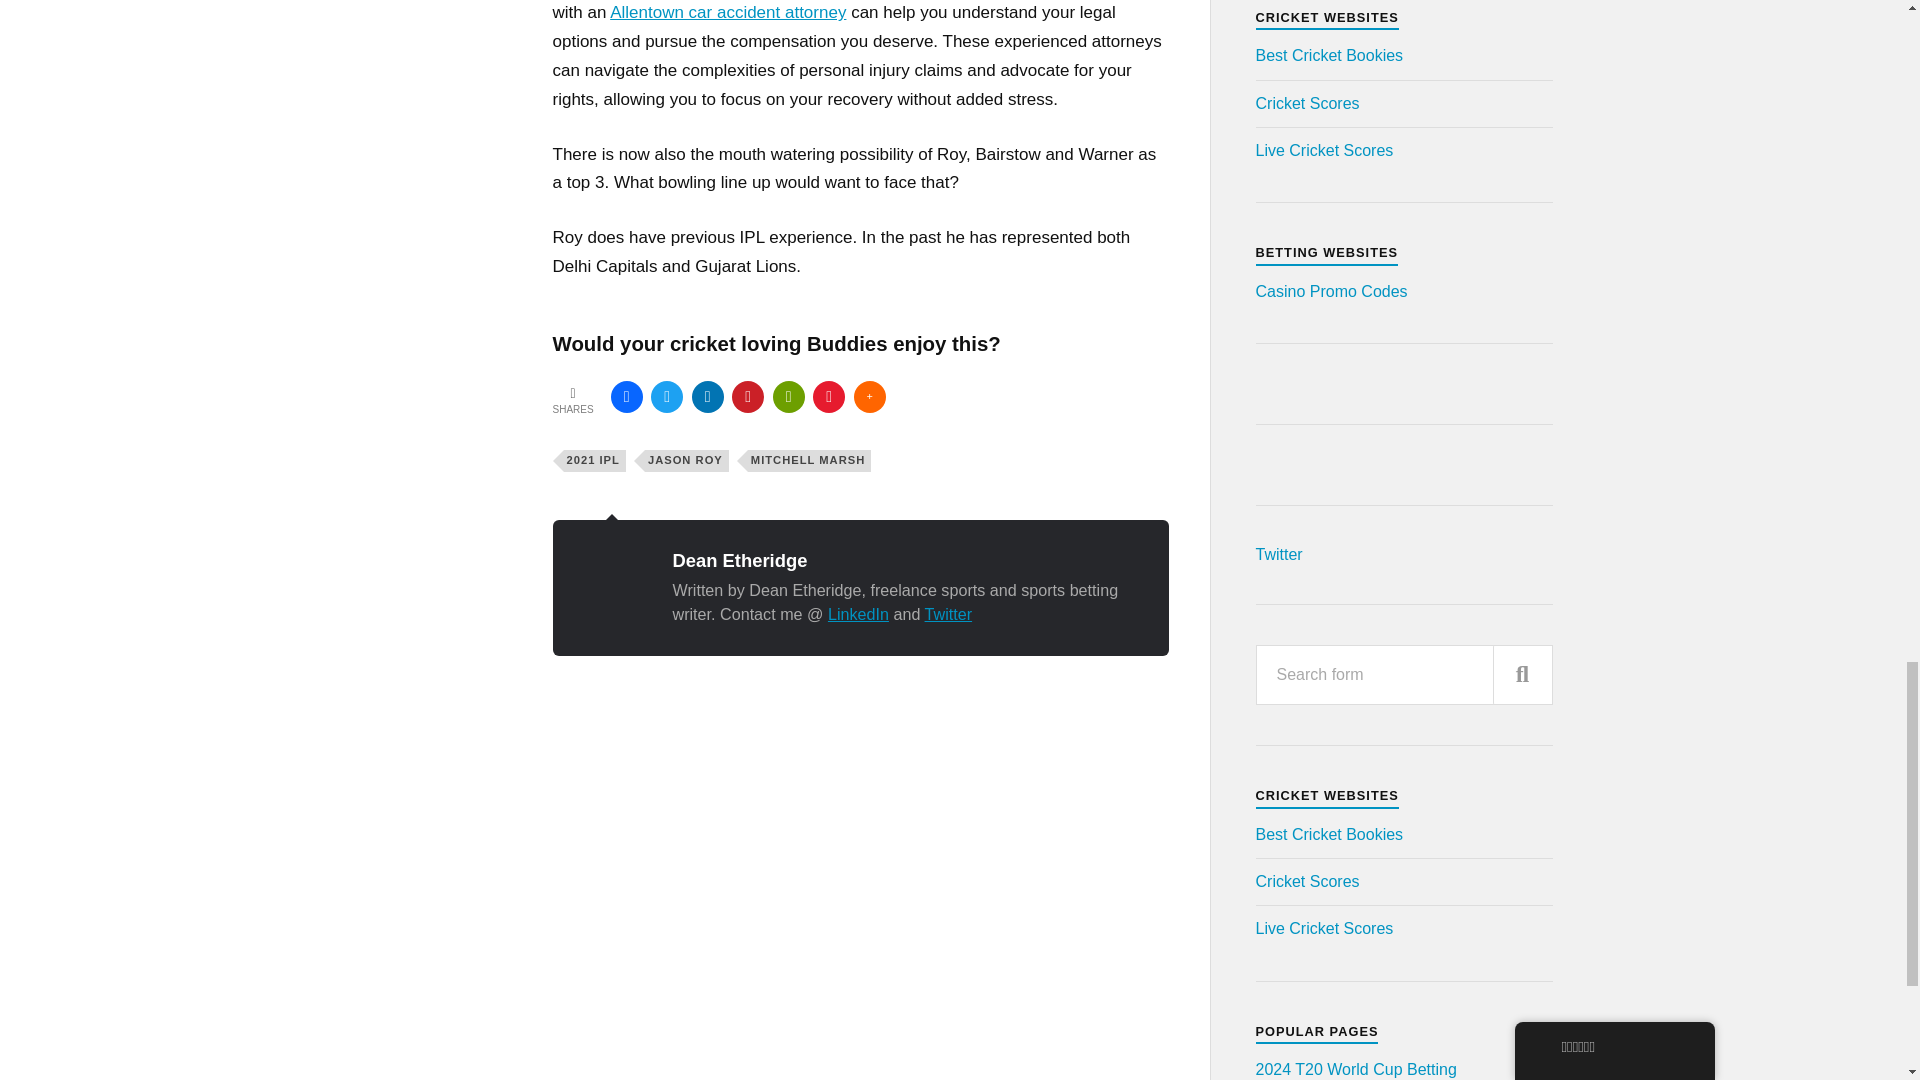 The height and width of the screenshot is (1080, 1920). I want to click on Find The Top Paying Casino Welcome Bonuses , so click(1331, 291).